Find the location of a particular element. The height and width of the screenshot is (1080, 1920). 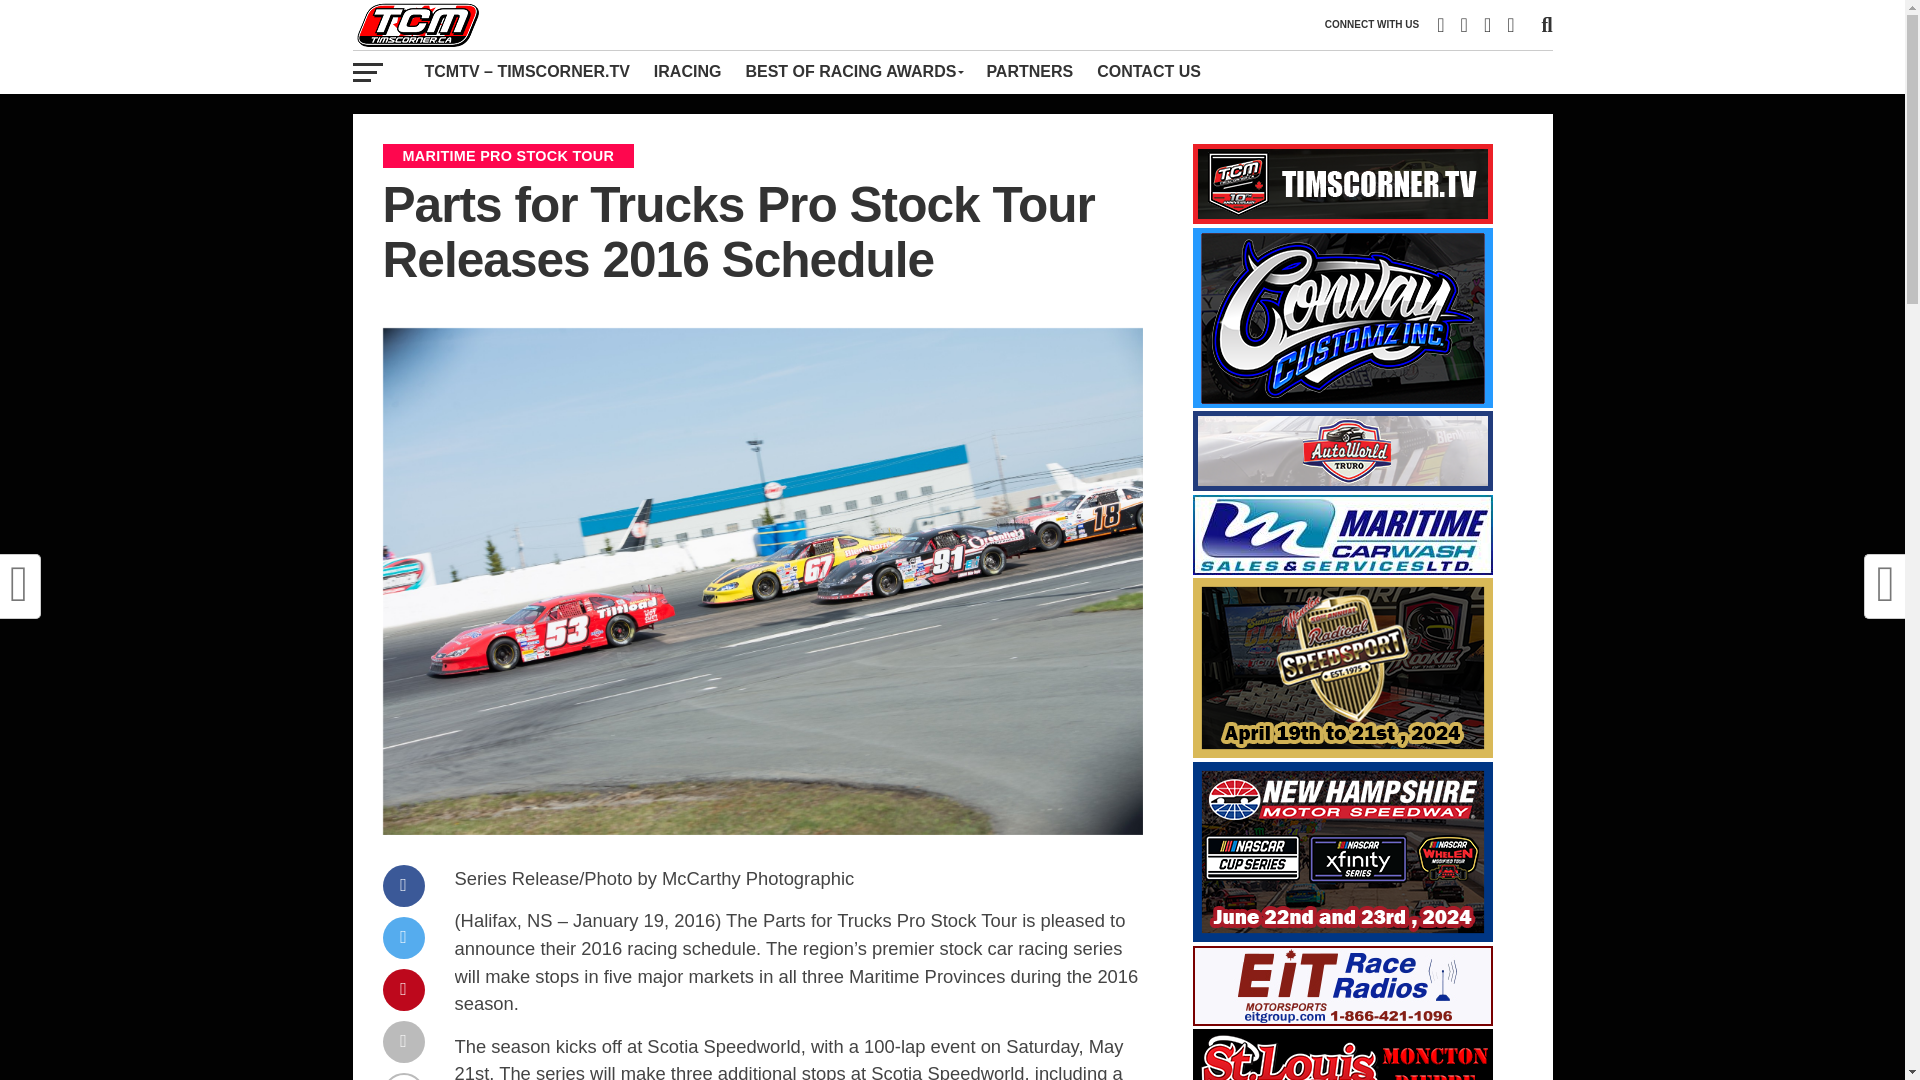

PARTNERS is located at coordinates (1028, 71).